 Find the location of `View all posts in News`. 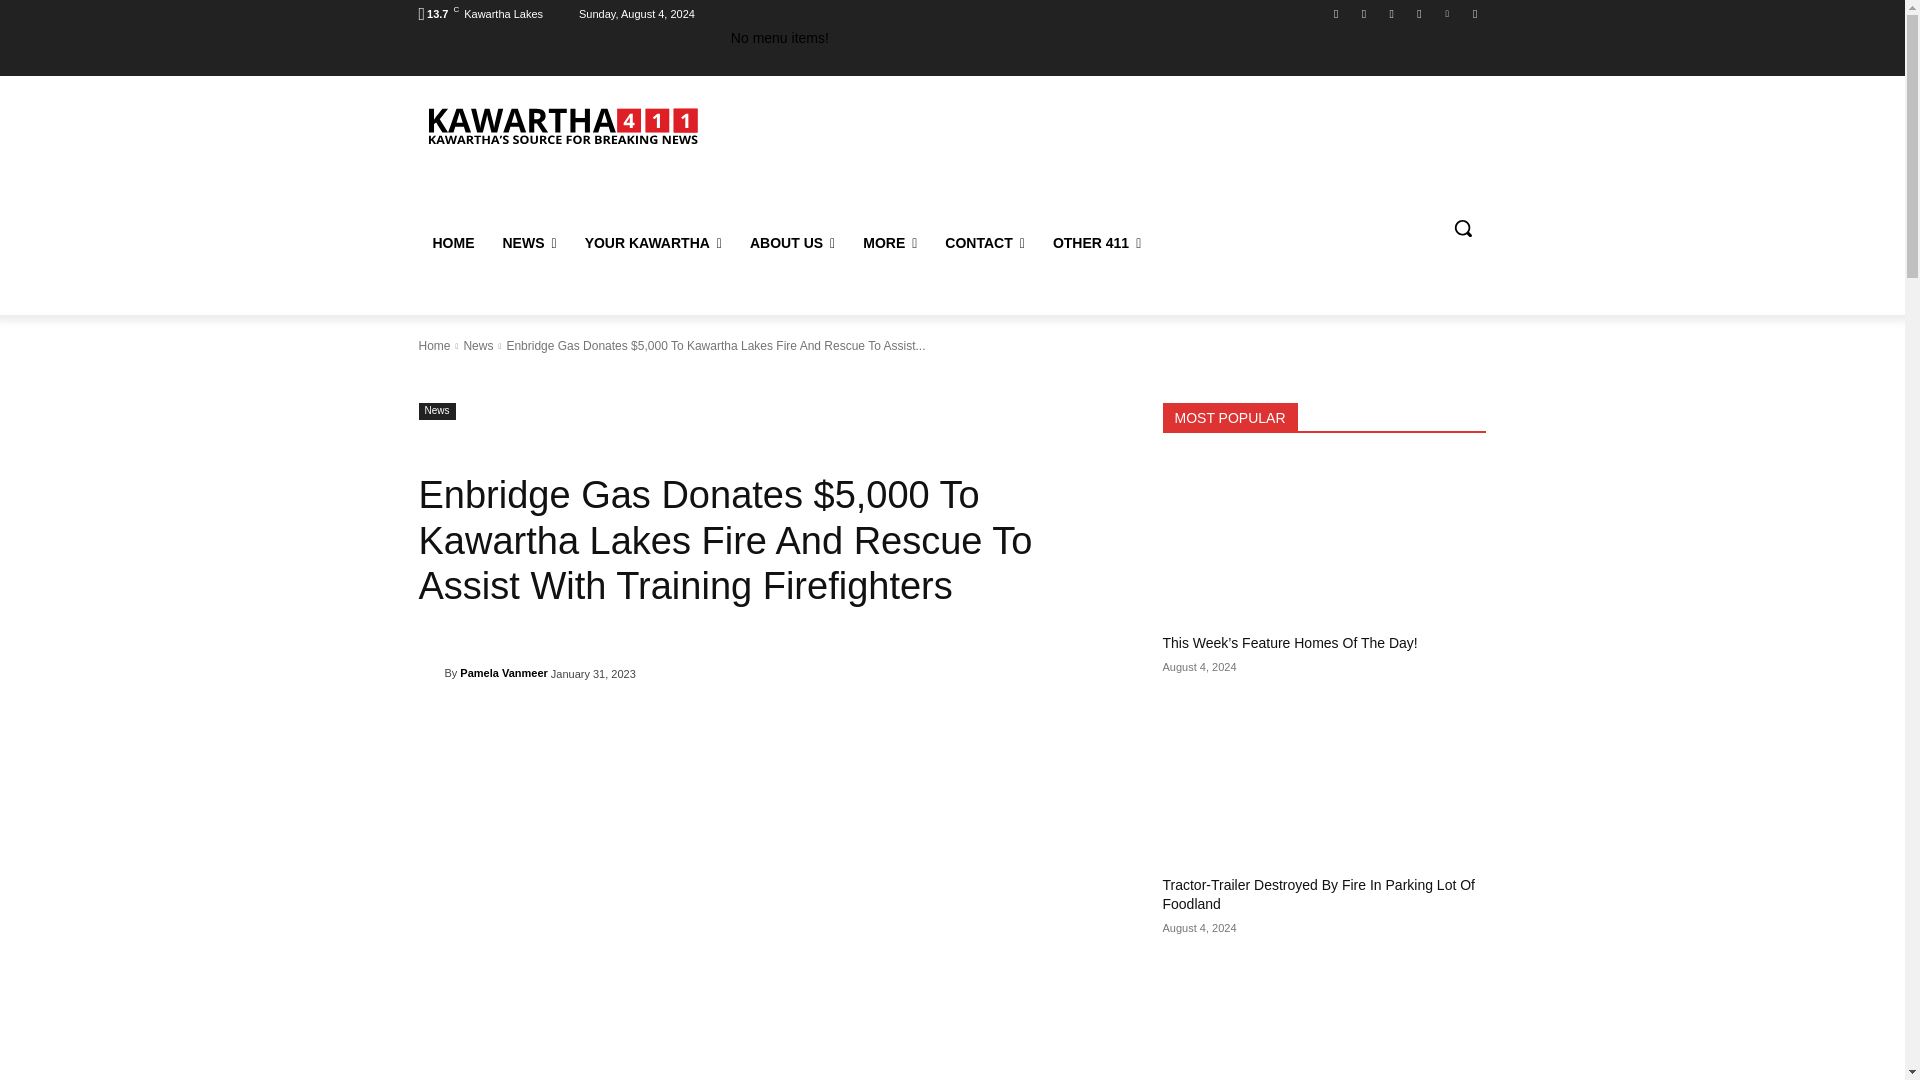

View all posts in News is located at coordinates (478, 346).